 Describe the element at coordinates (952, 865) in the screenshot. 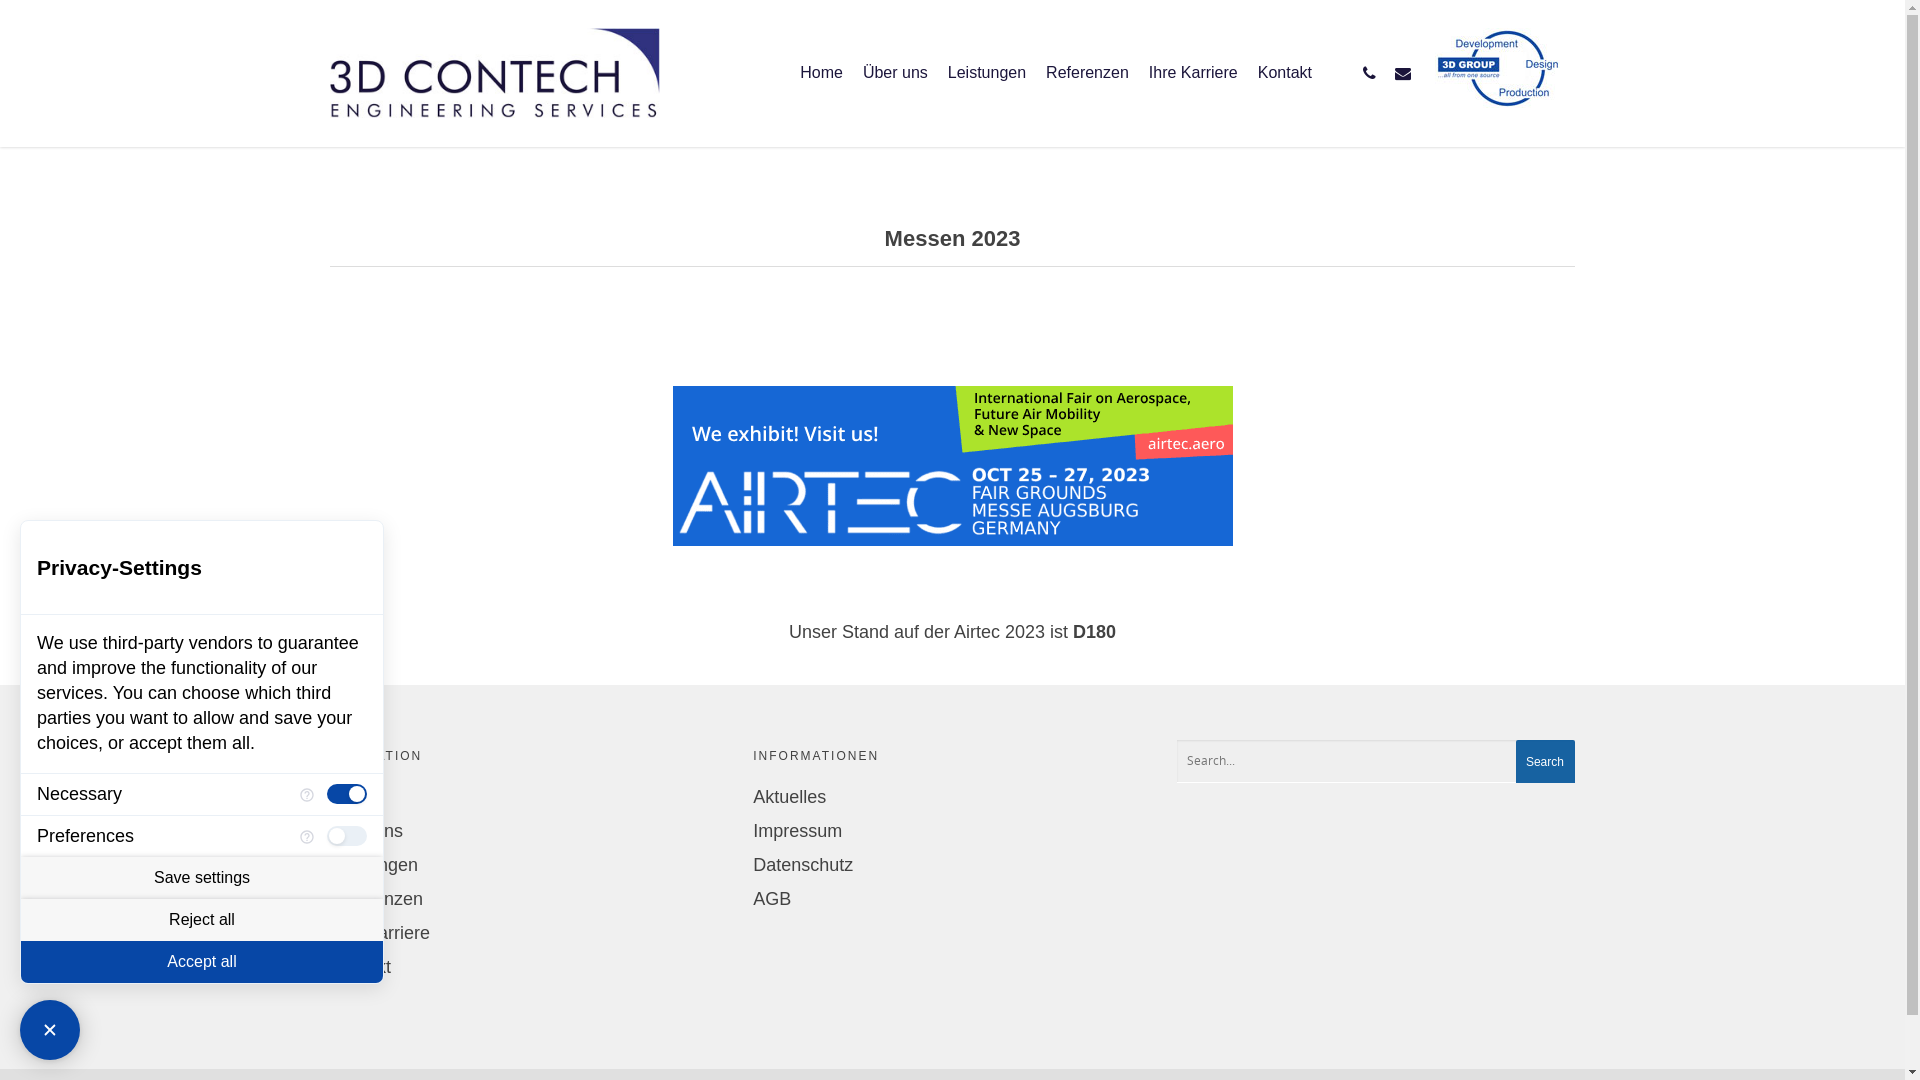

I see `Datenschutz` at that location.